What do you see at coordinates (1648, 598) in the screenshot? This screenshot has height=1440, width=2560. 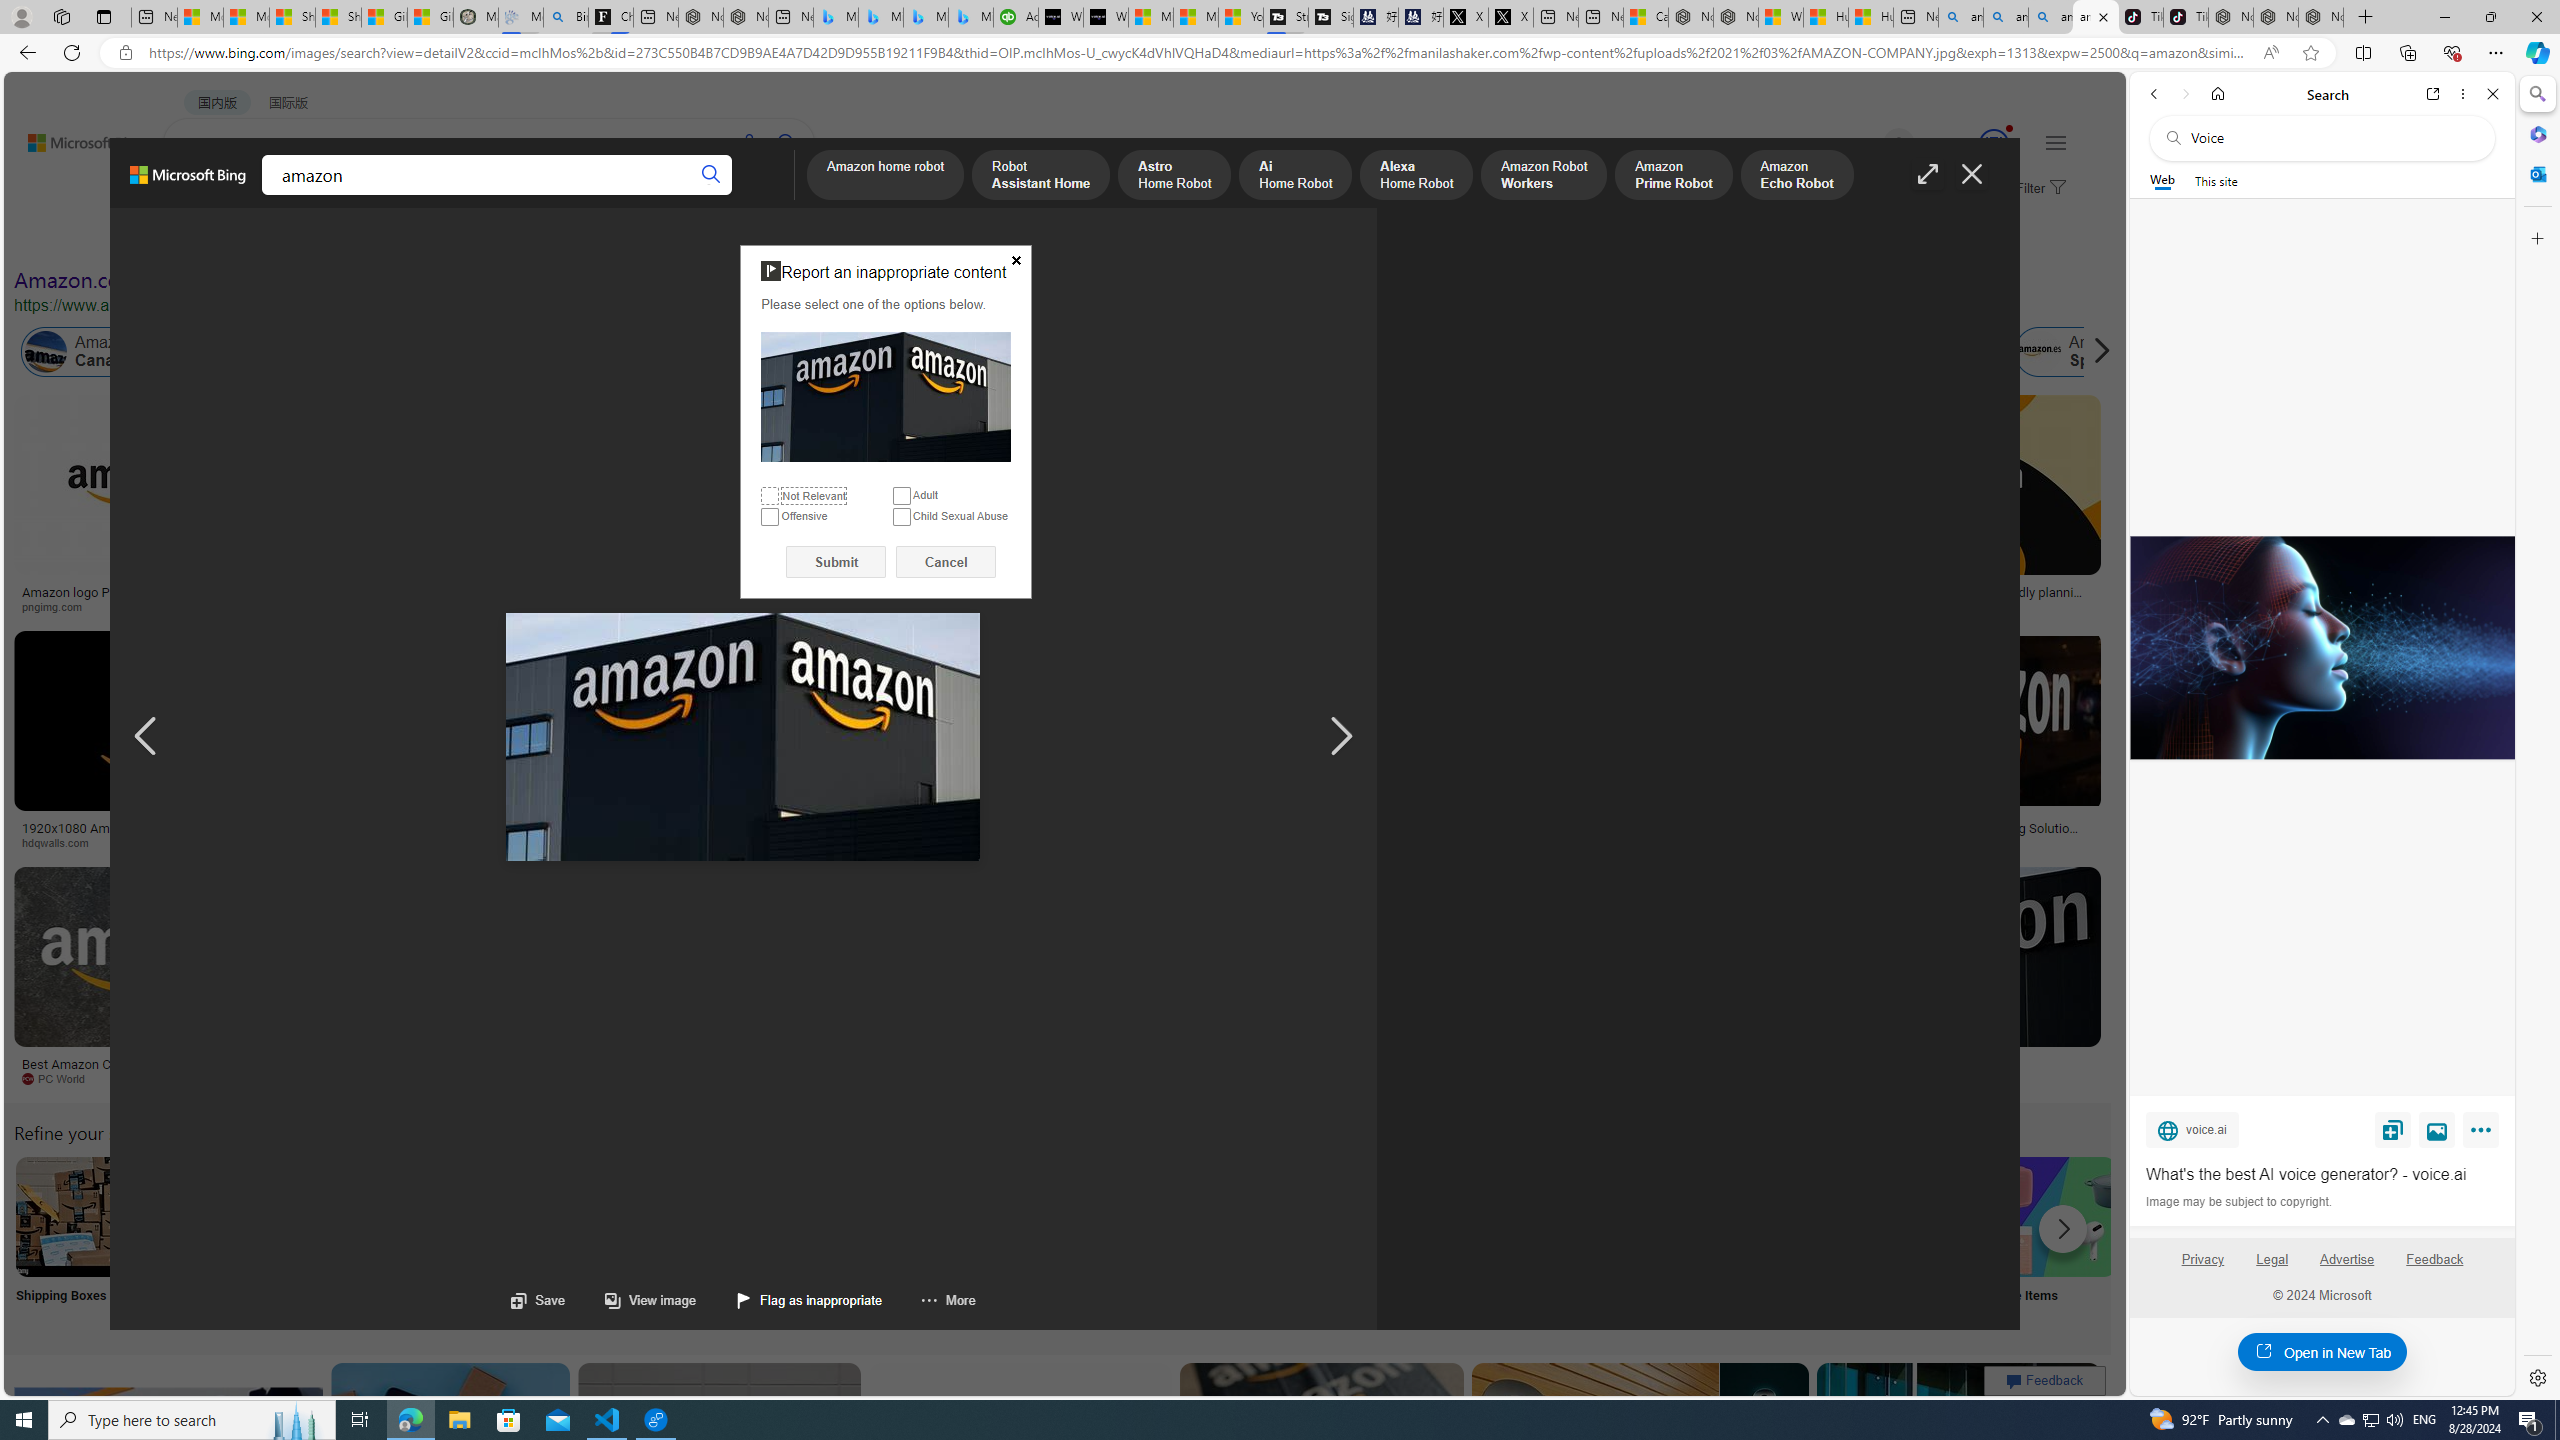 I see `Amazon down? Current status and problems | Downdetector` at bounding box center [1648, 598].